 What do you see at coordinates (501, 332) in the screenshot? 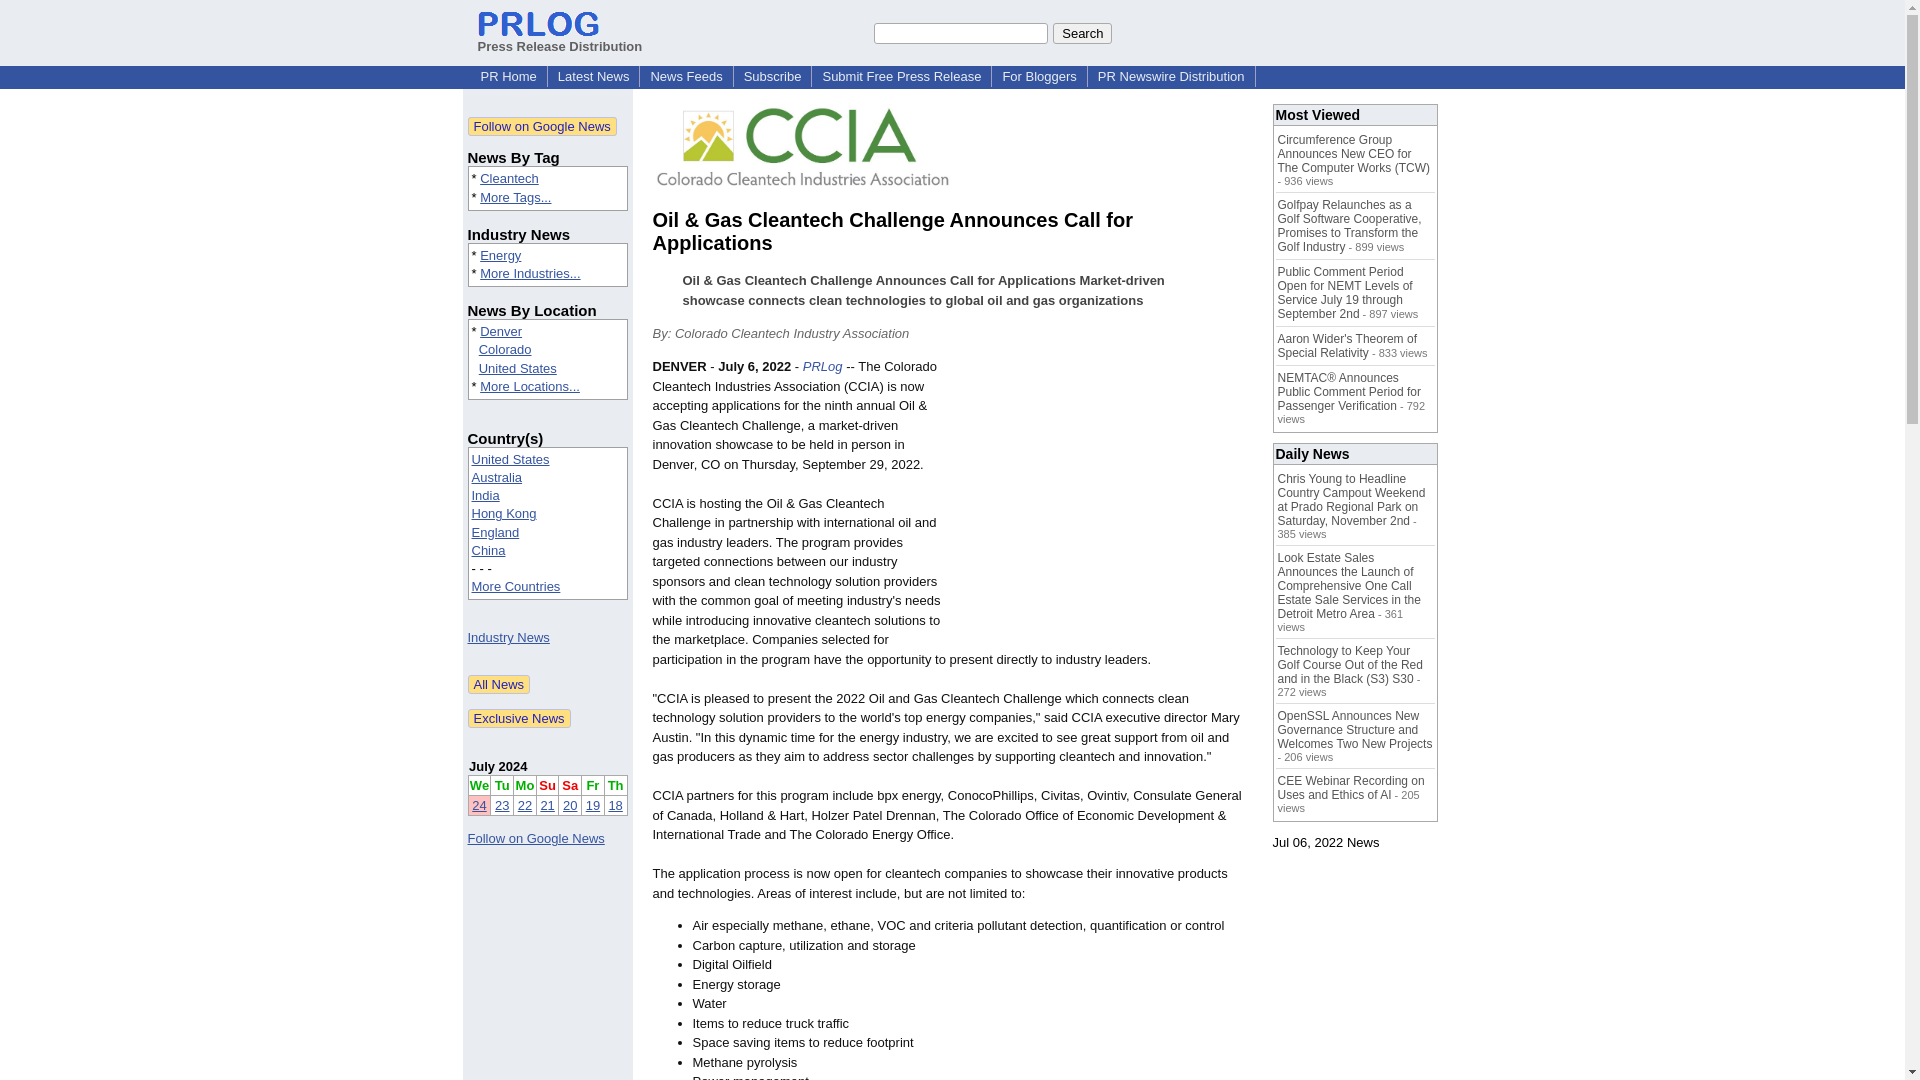
I see `Denver` at bounding box center [501, 332].